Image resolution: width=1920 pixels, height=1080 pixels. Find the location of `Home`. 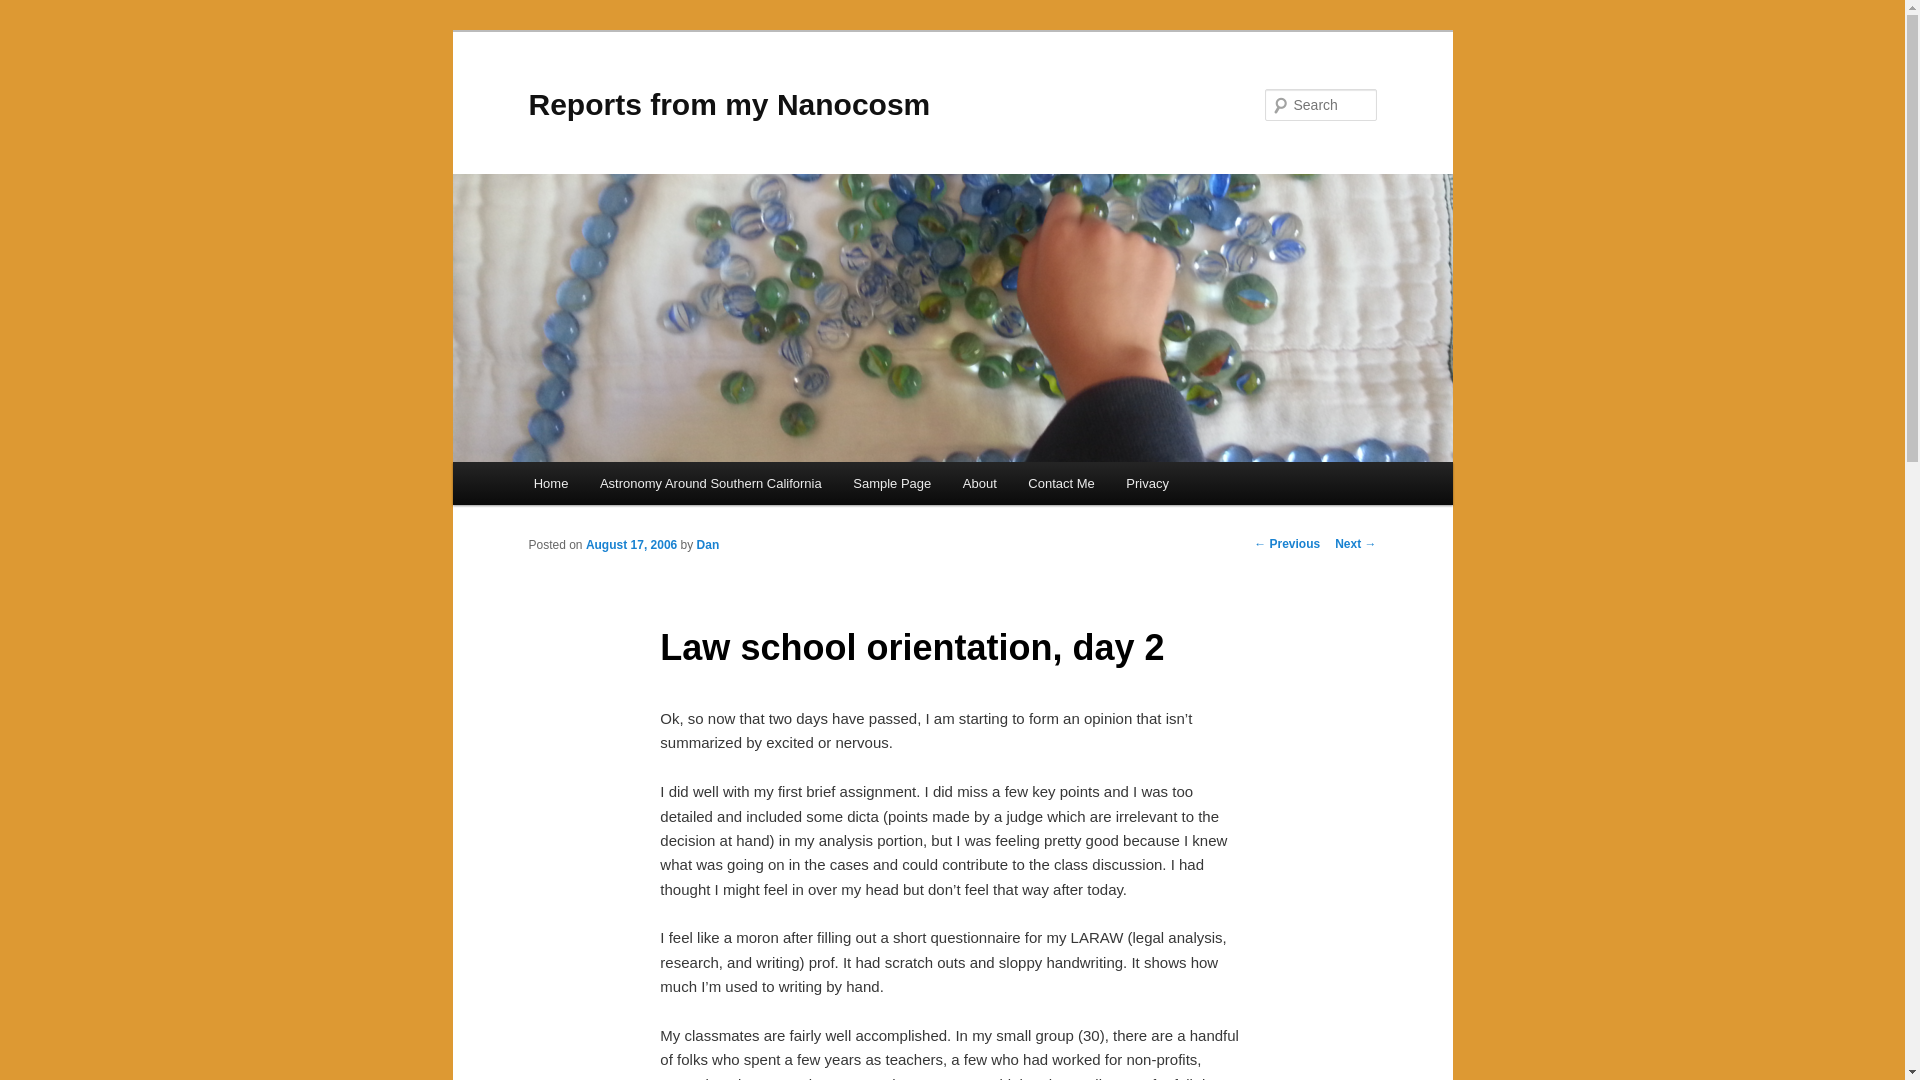

Home is located at coordinates (550, 484).